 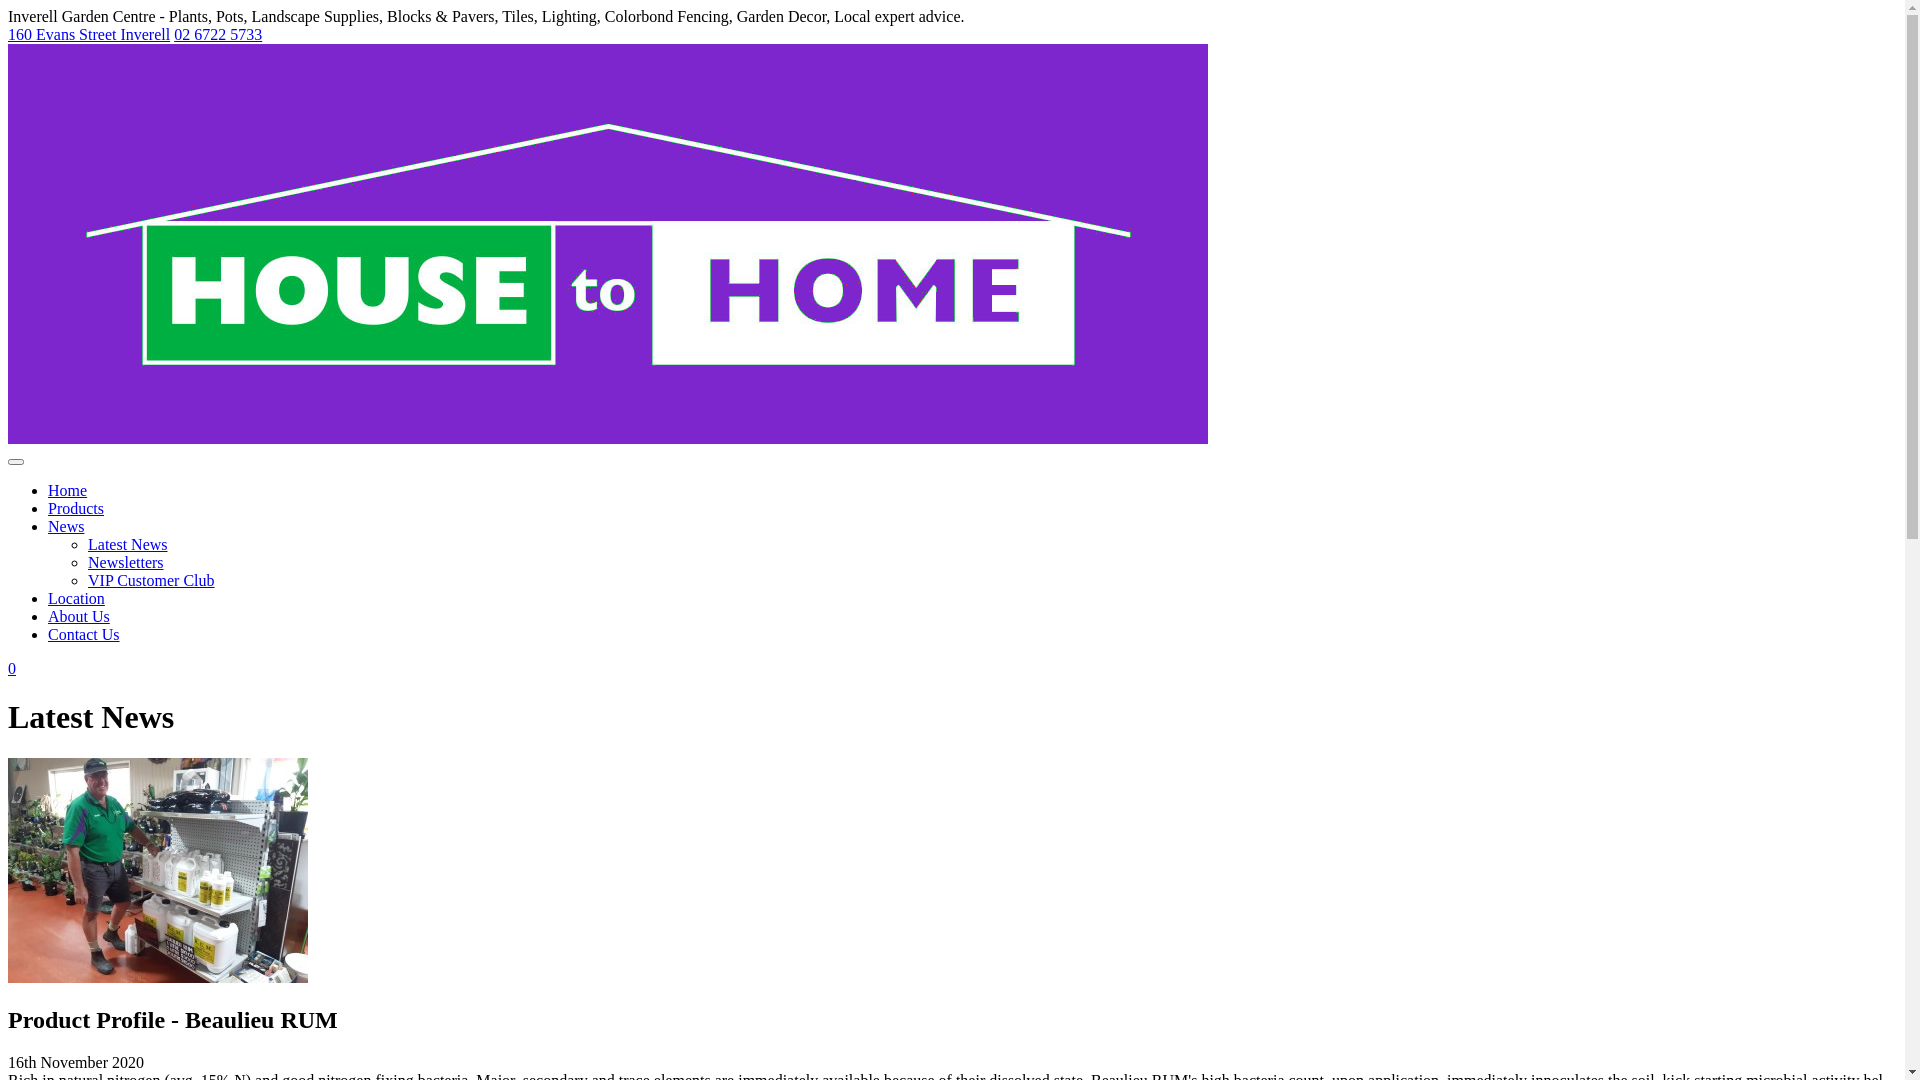 What do you see at coordinates (952, 669) in the screenshot?
I see `0` at bounding box center [952, 669].